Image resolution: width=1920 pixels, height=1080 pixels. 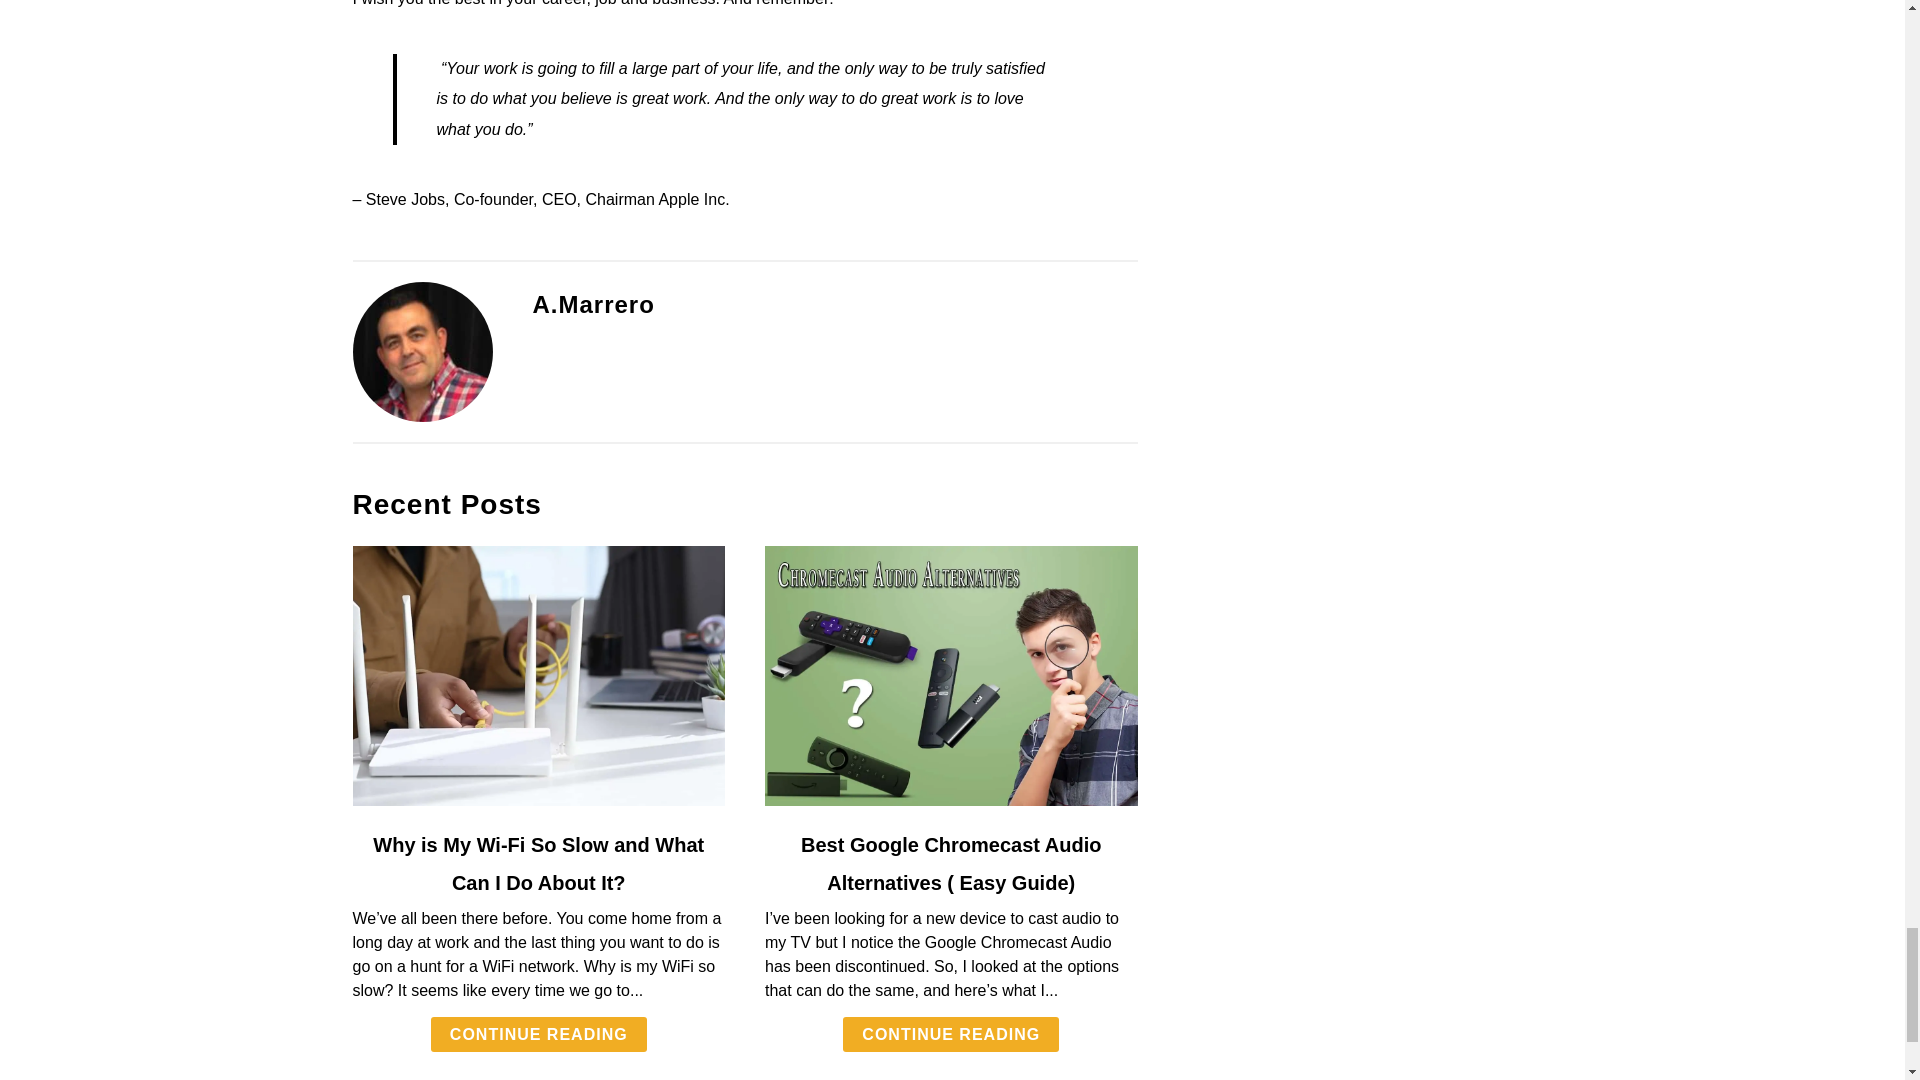 I want to click on CONTINUE READING, so click(x=538, y=1034).